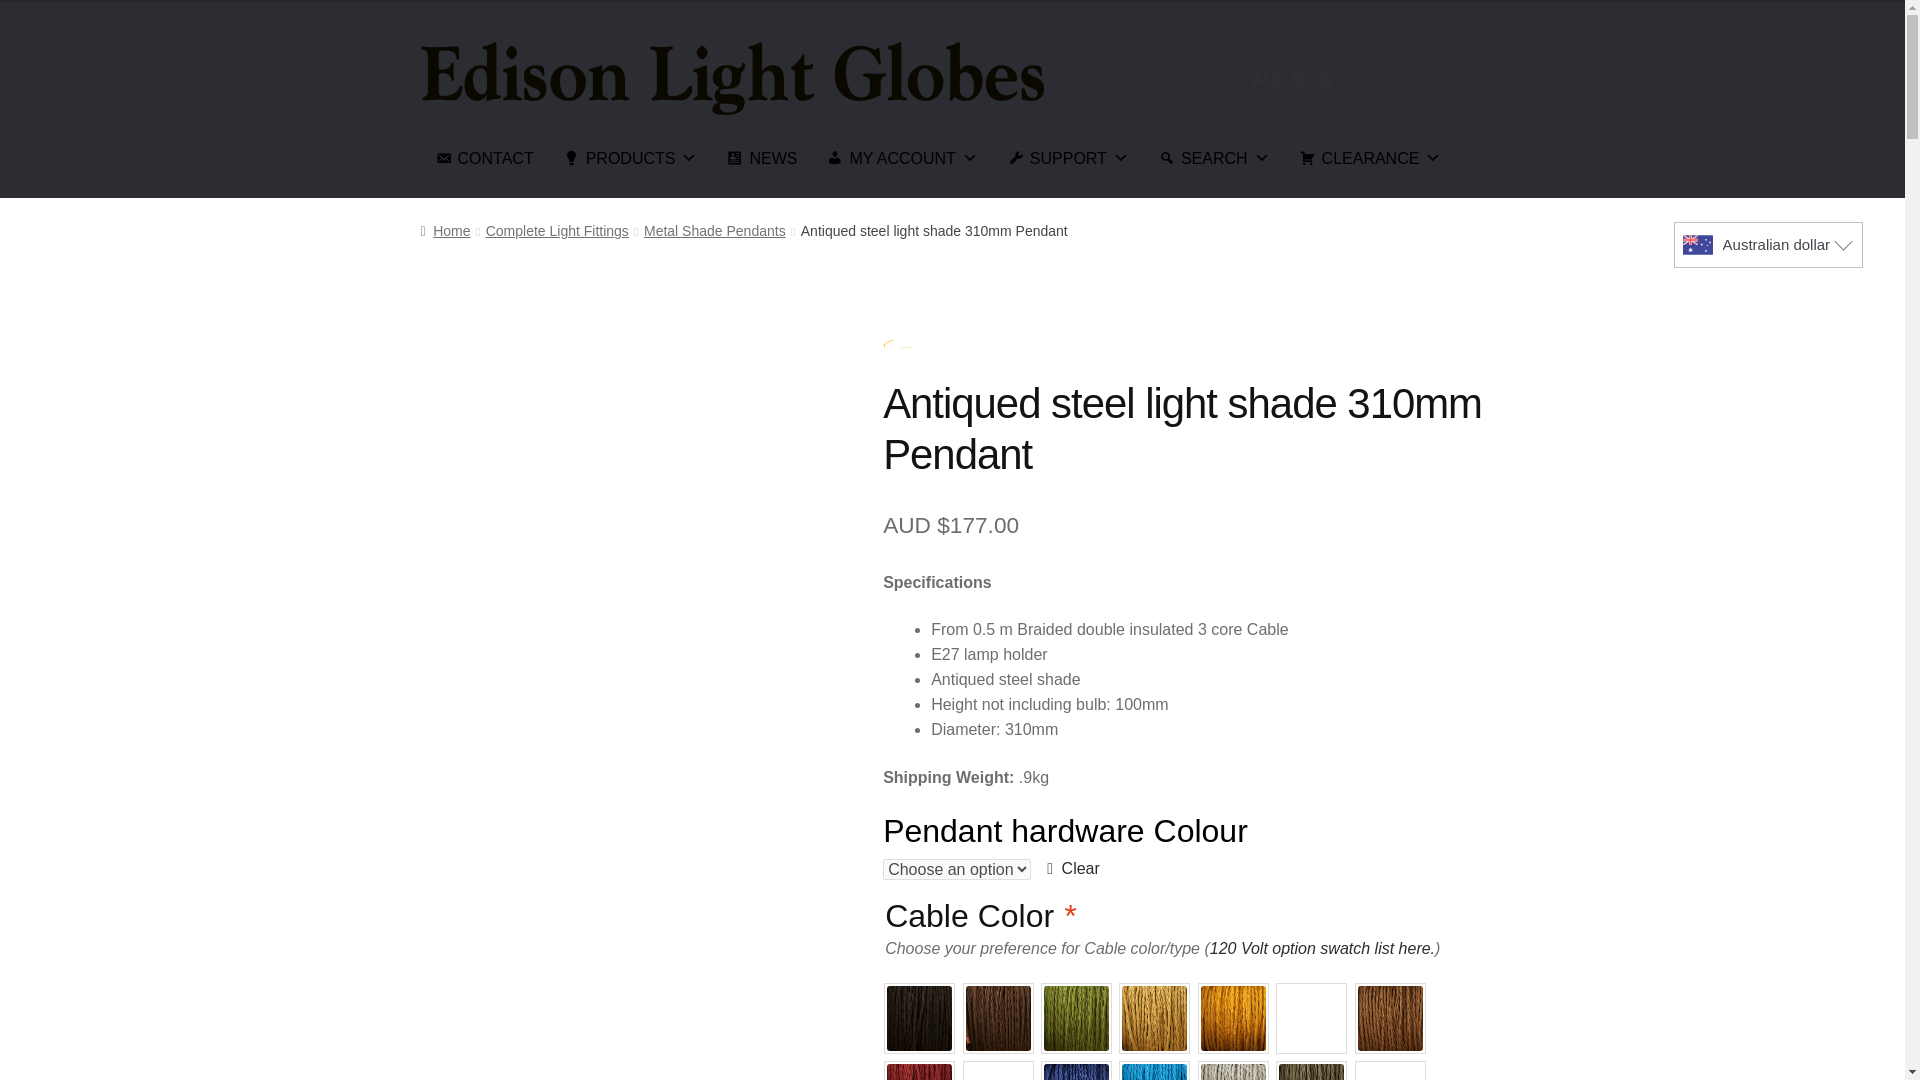  What do you see at coordinates (1310, 1018) in the screenshot?
I see `Old Gold braided ` at bounding box center [1310, 1018].